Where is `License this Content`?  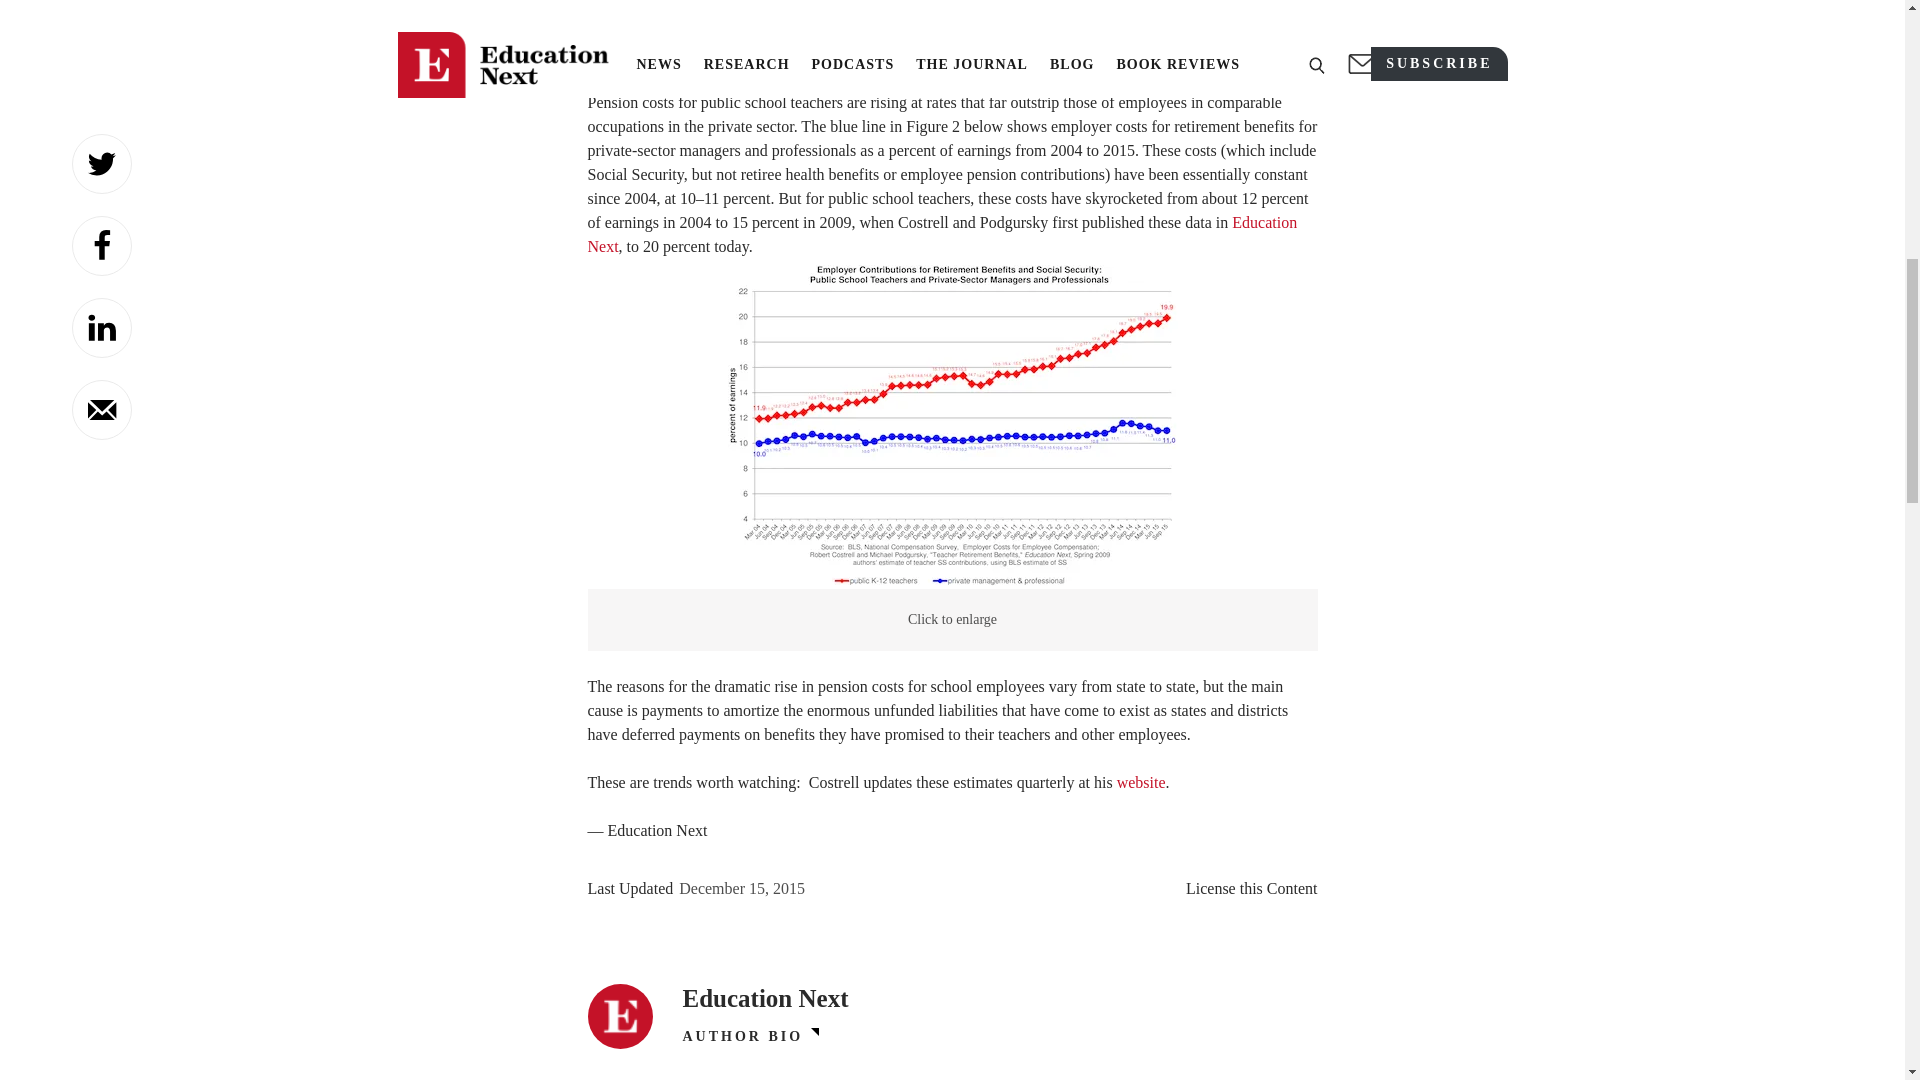
License this Content is located at coordinates (1252, 888).